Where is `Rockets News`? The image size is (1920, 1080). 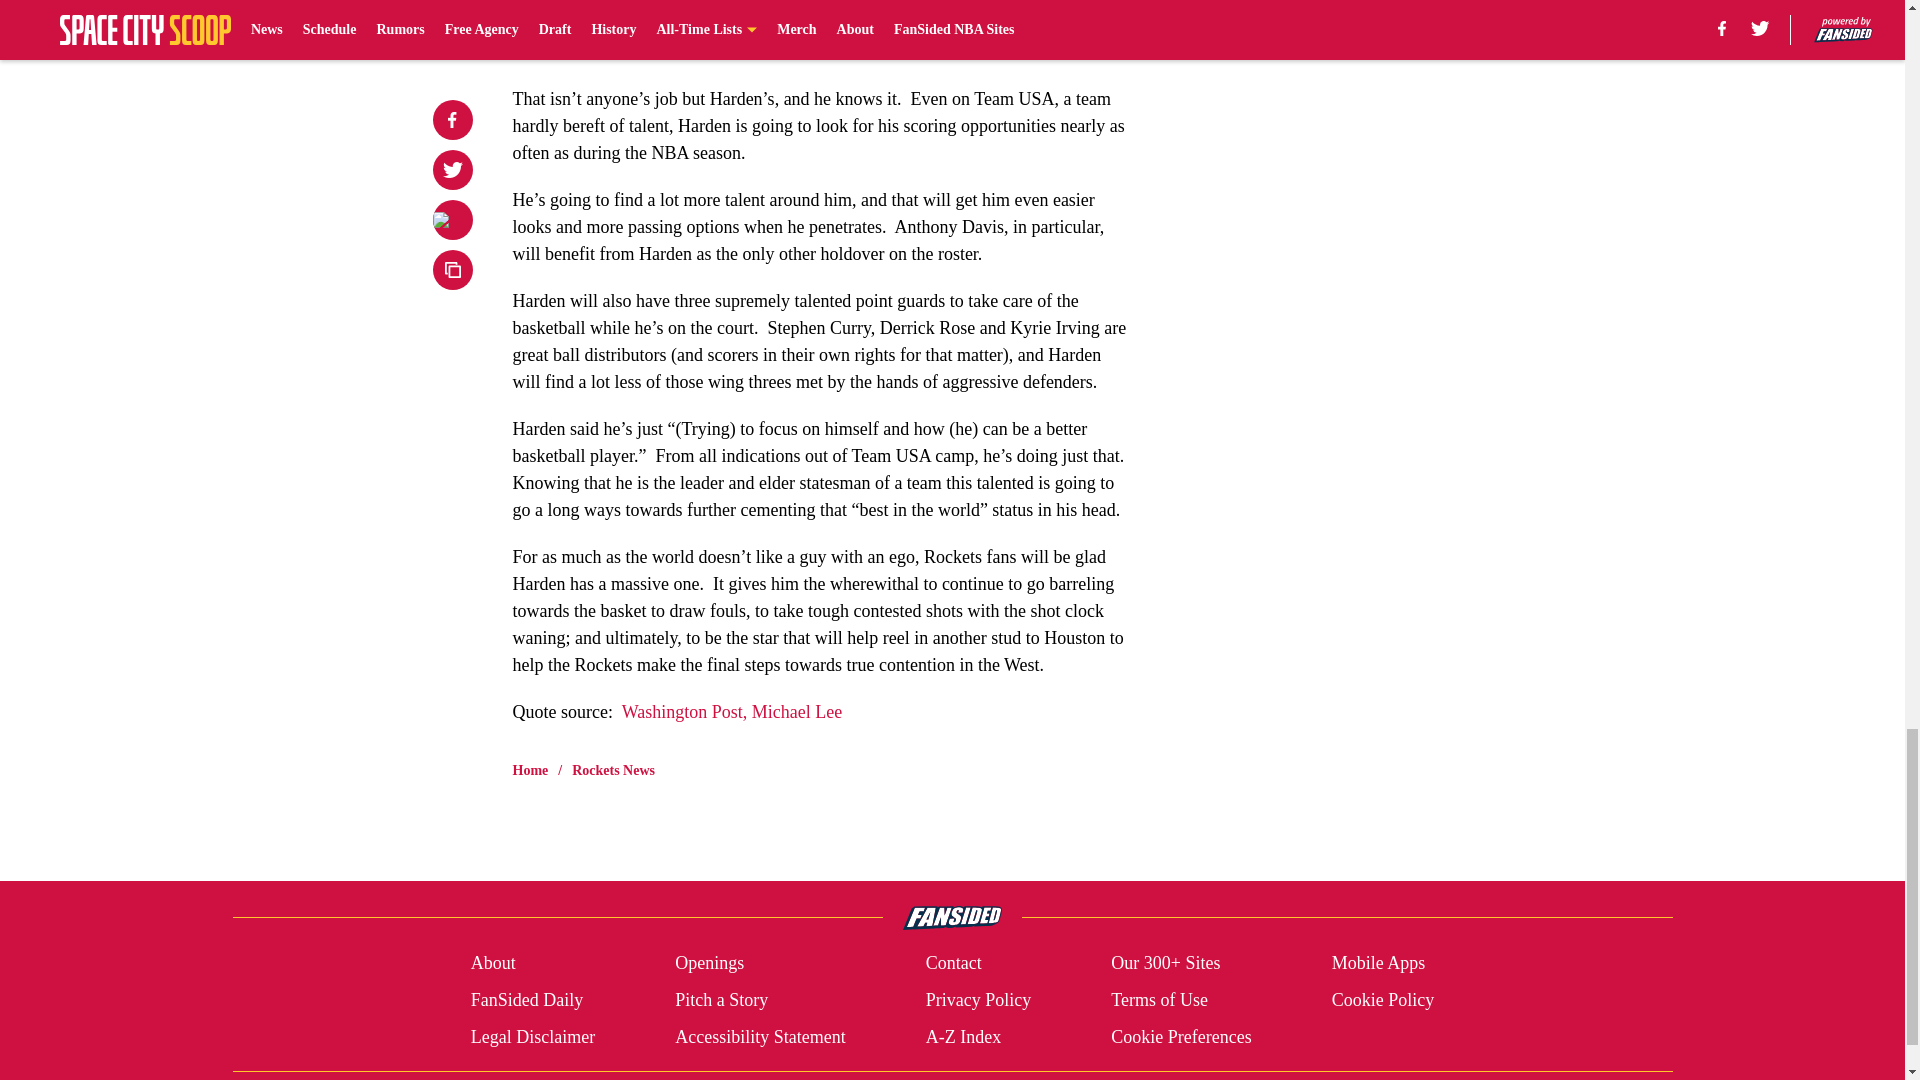 Rockets News is located at coordinates (613, 770).